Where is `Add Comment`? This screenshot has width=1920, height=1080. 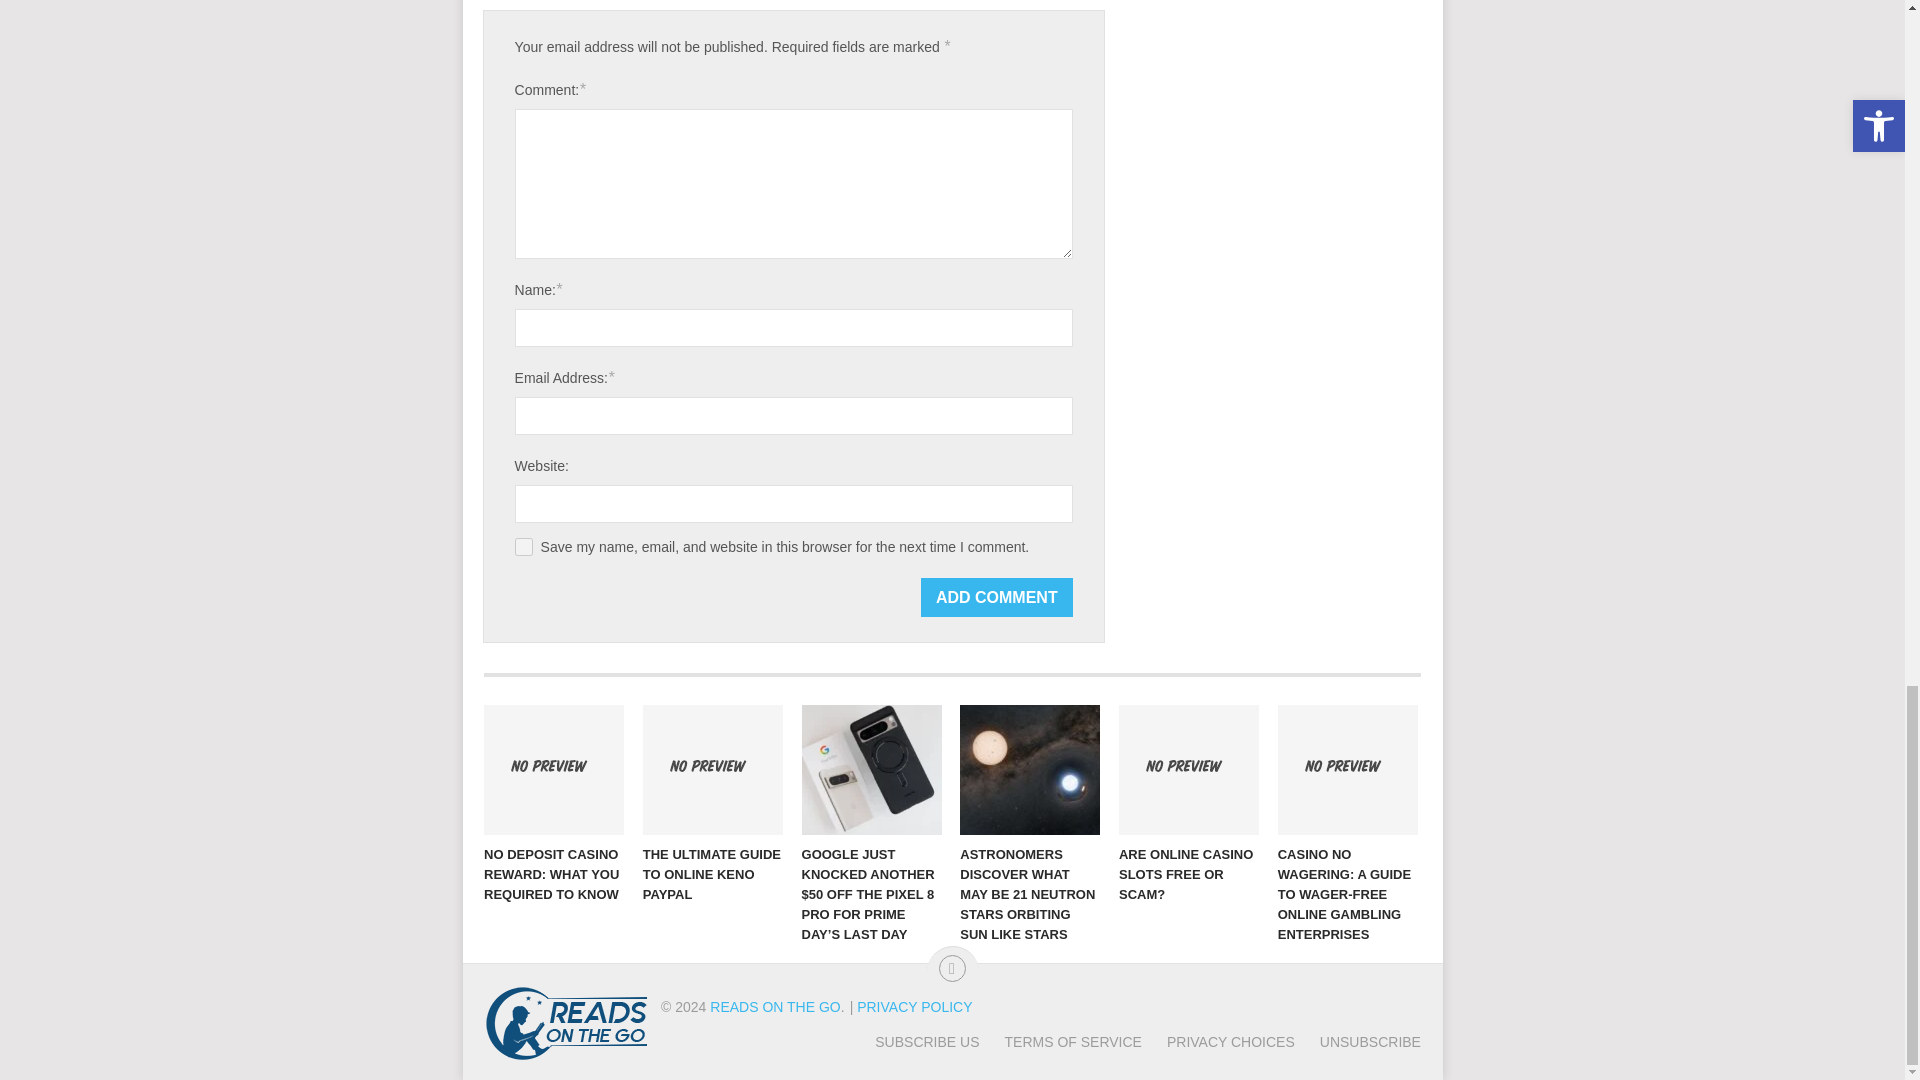
Add Comment is located at coordinates (997, 596).